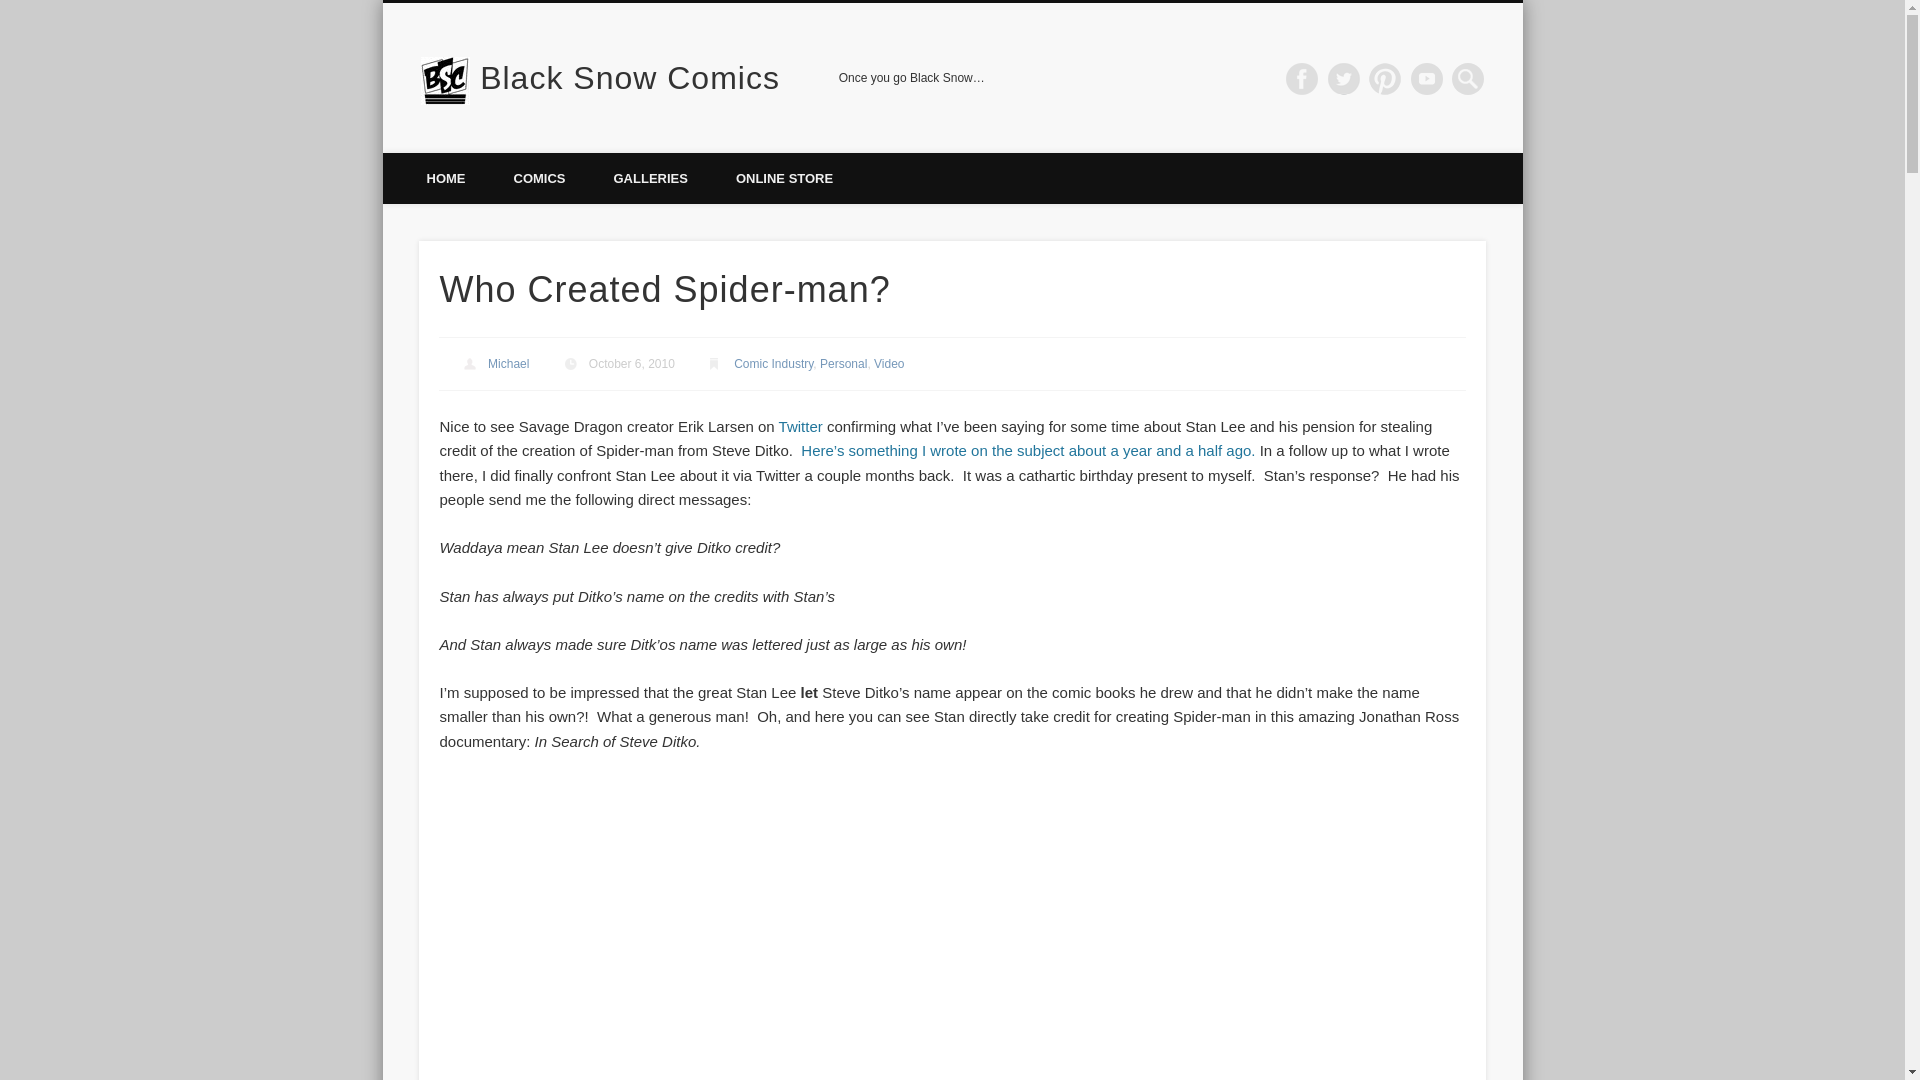 The image size is (1920, 1080). What do you see at coordinates (843, 364) in the screenshot?
I see `Personal` at bounding box center [843, 364].